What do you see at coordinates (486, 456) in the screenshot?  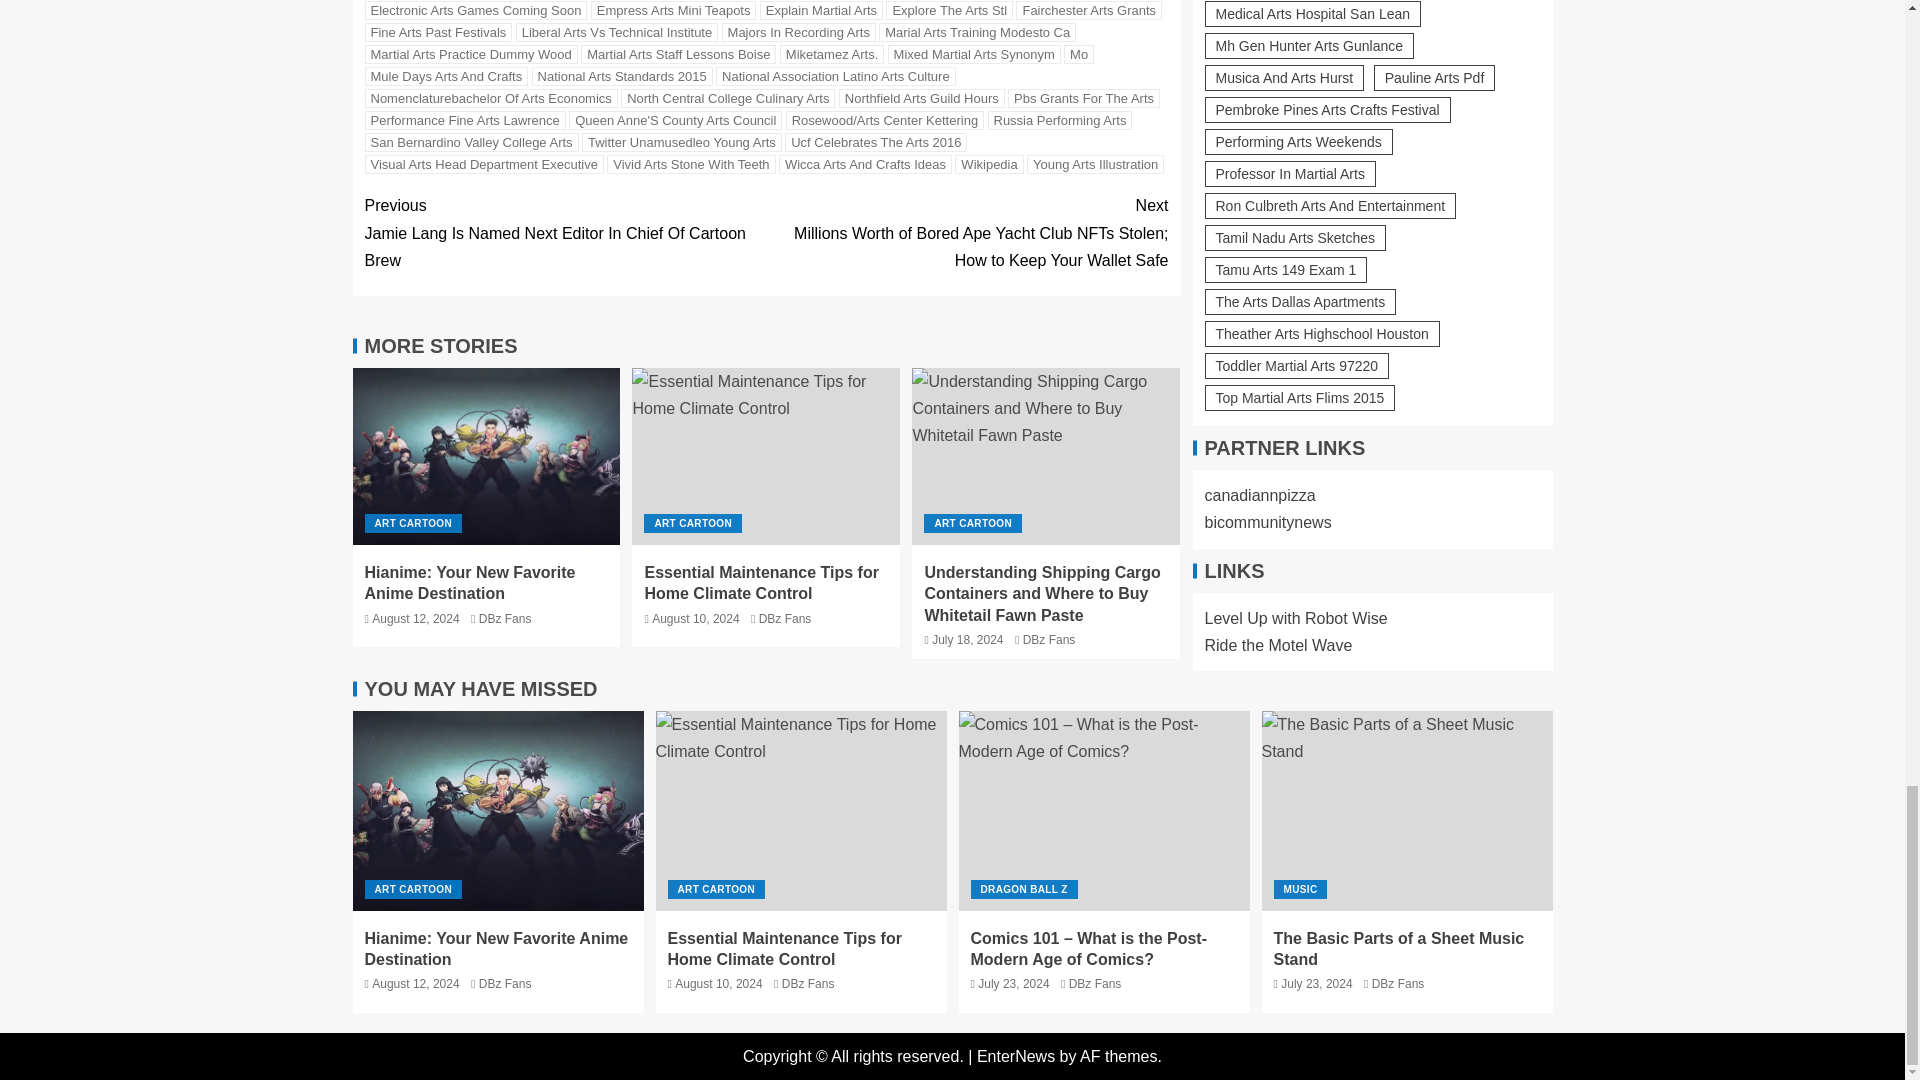 I see `Hianime: Your New Favorite Anime Destination` at bounding box center [486, 456].